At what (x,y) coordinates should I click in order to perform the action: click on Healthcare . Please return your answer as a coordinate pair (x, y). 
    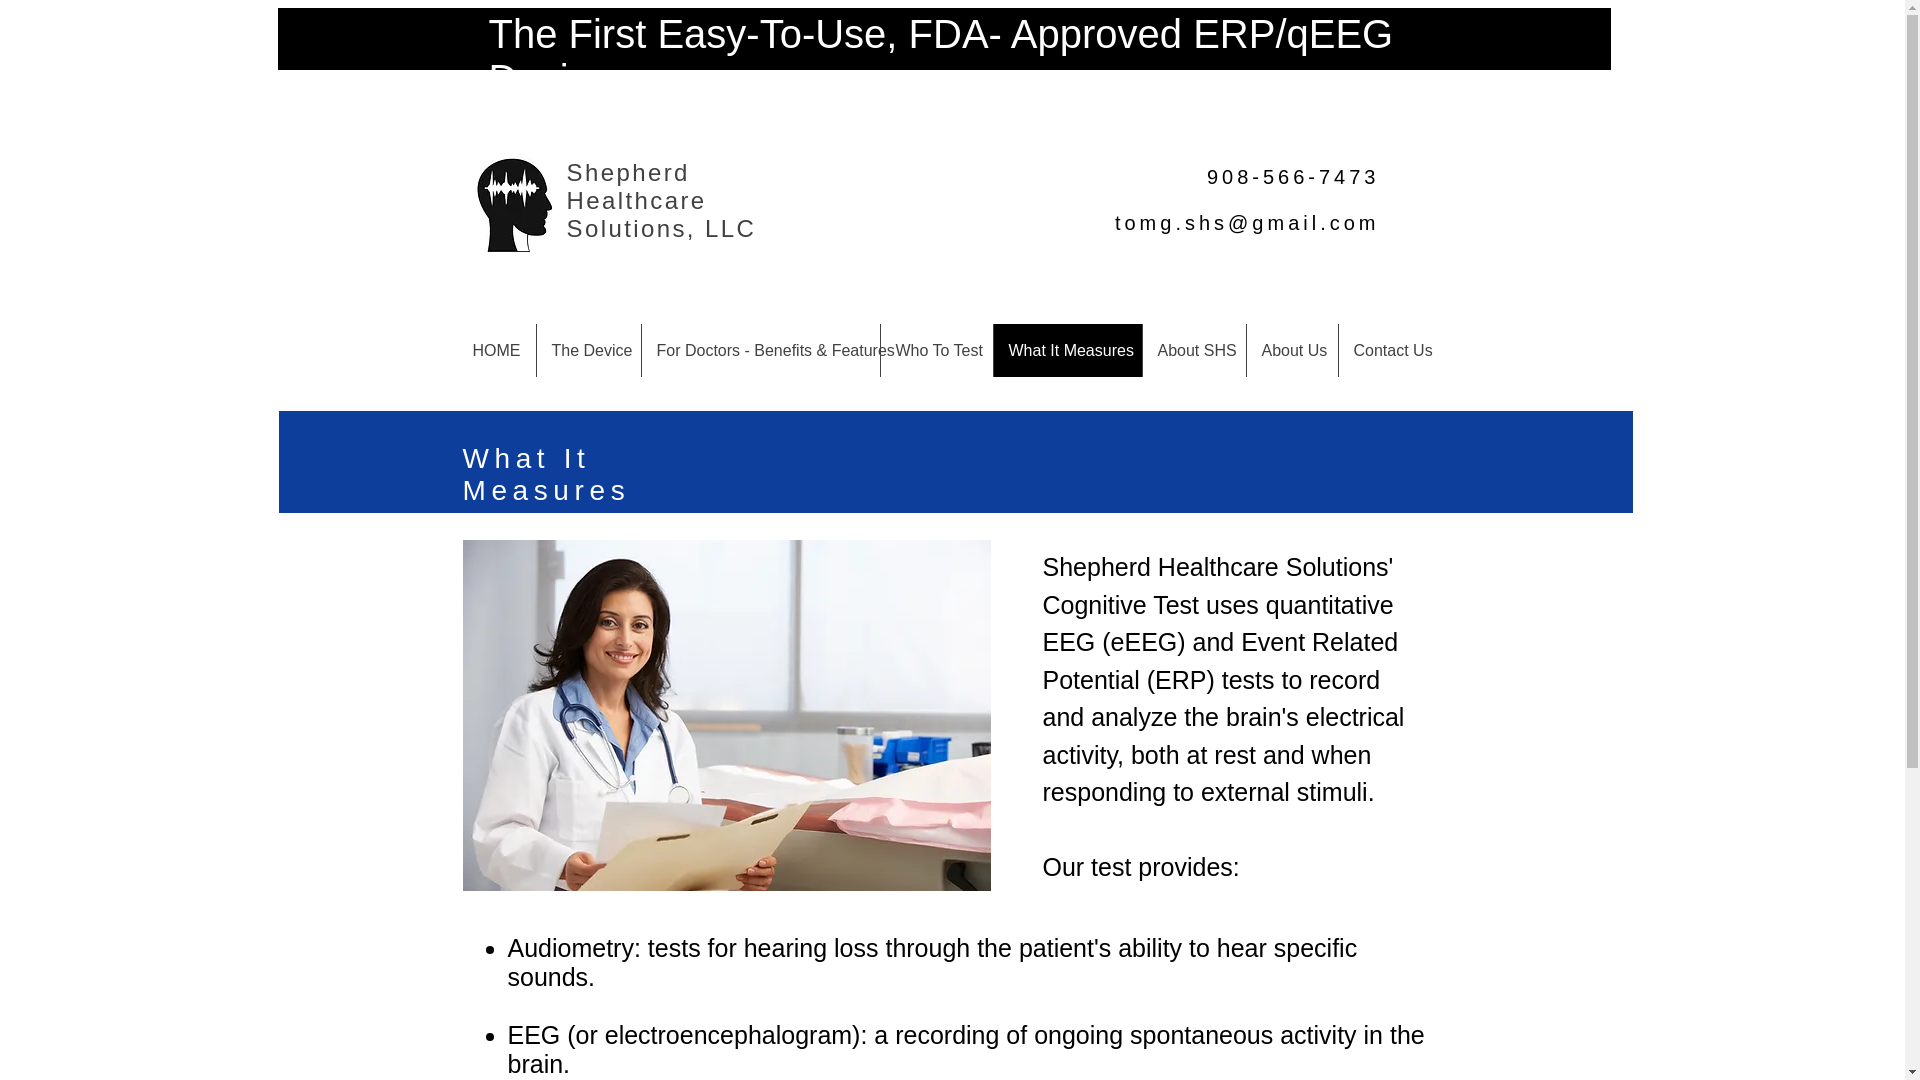
    Looking at the image, I should click on (640, 200).